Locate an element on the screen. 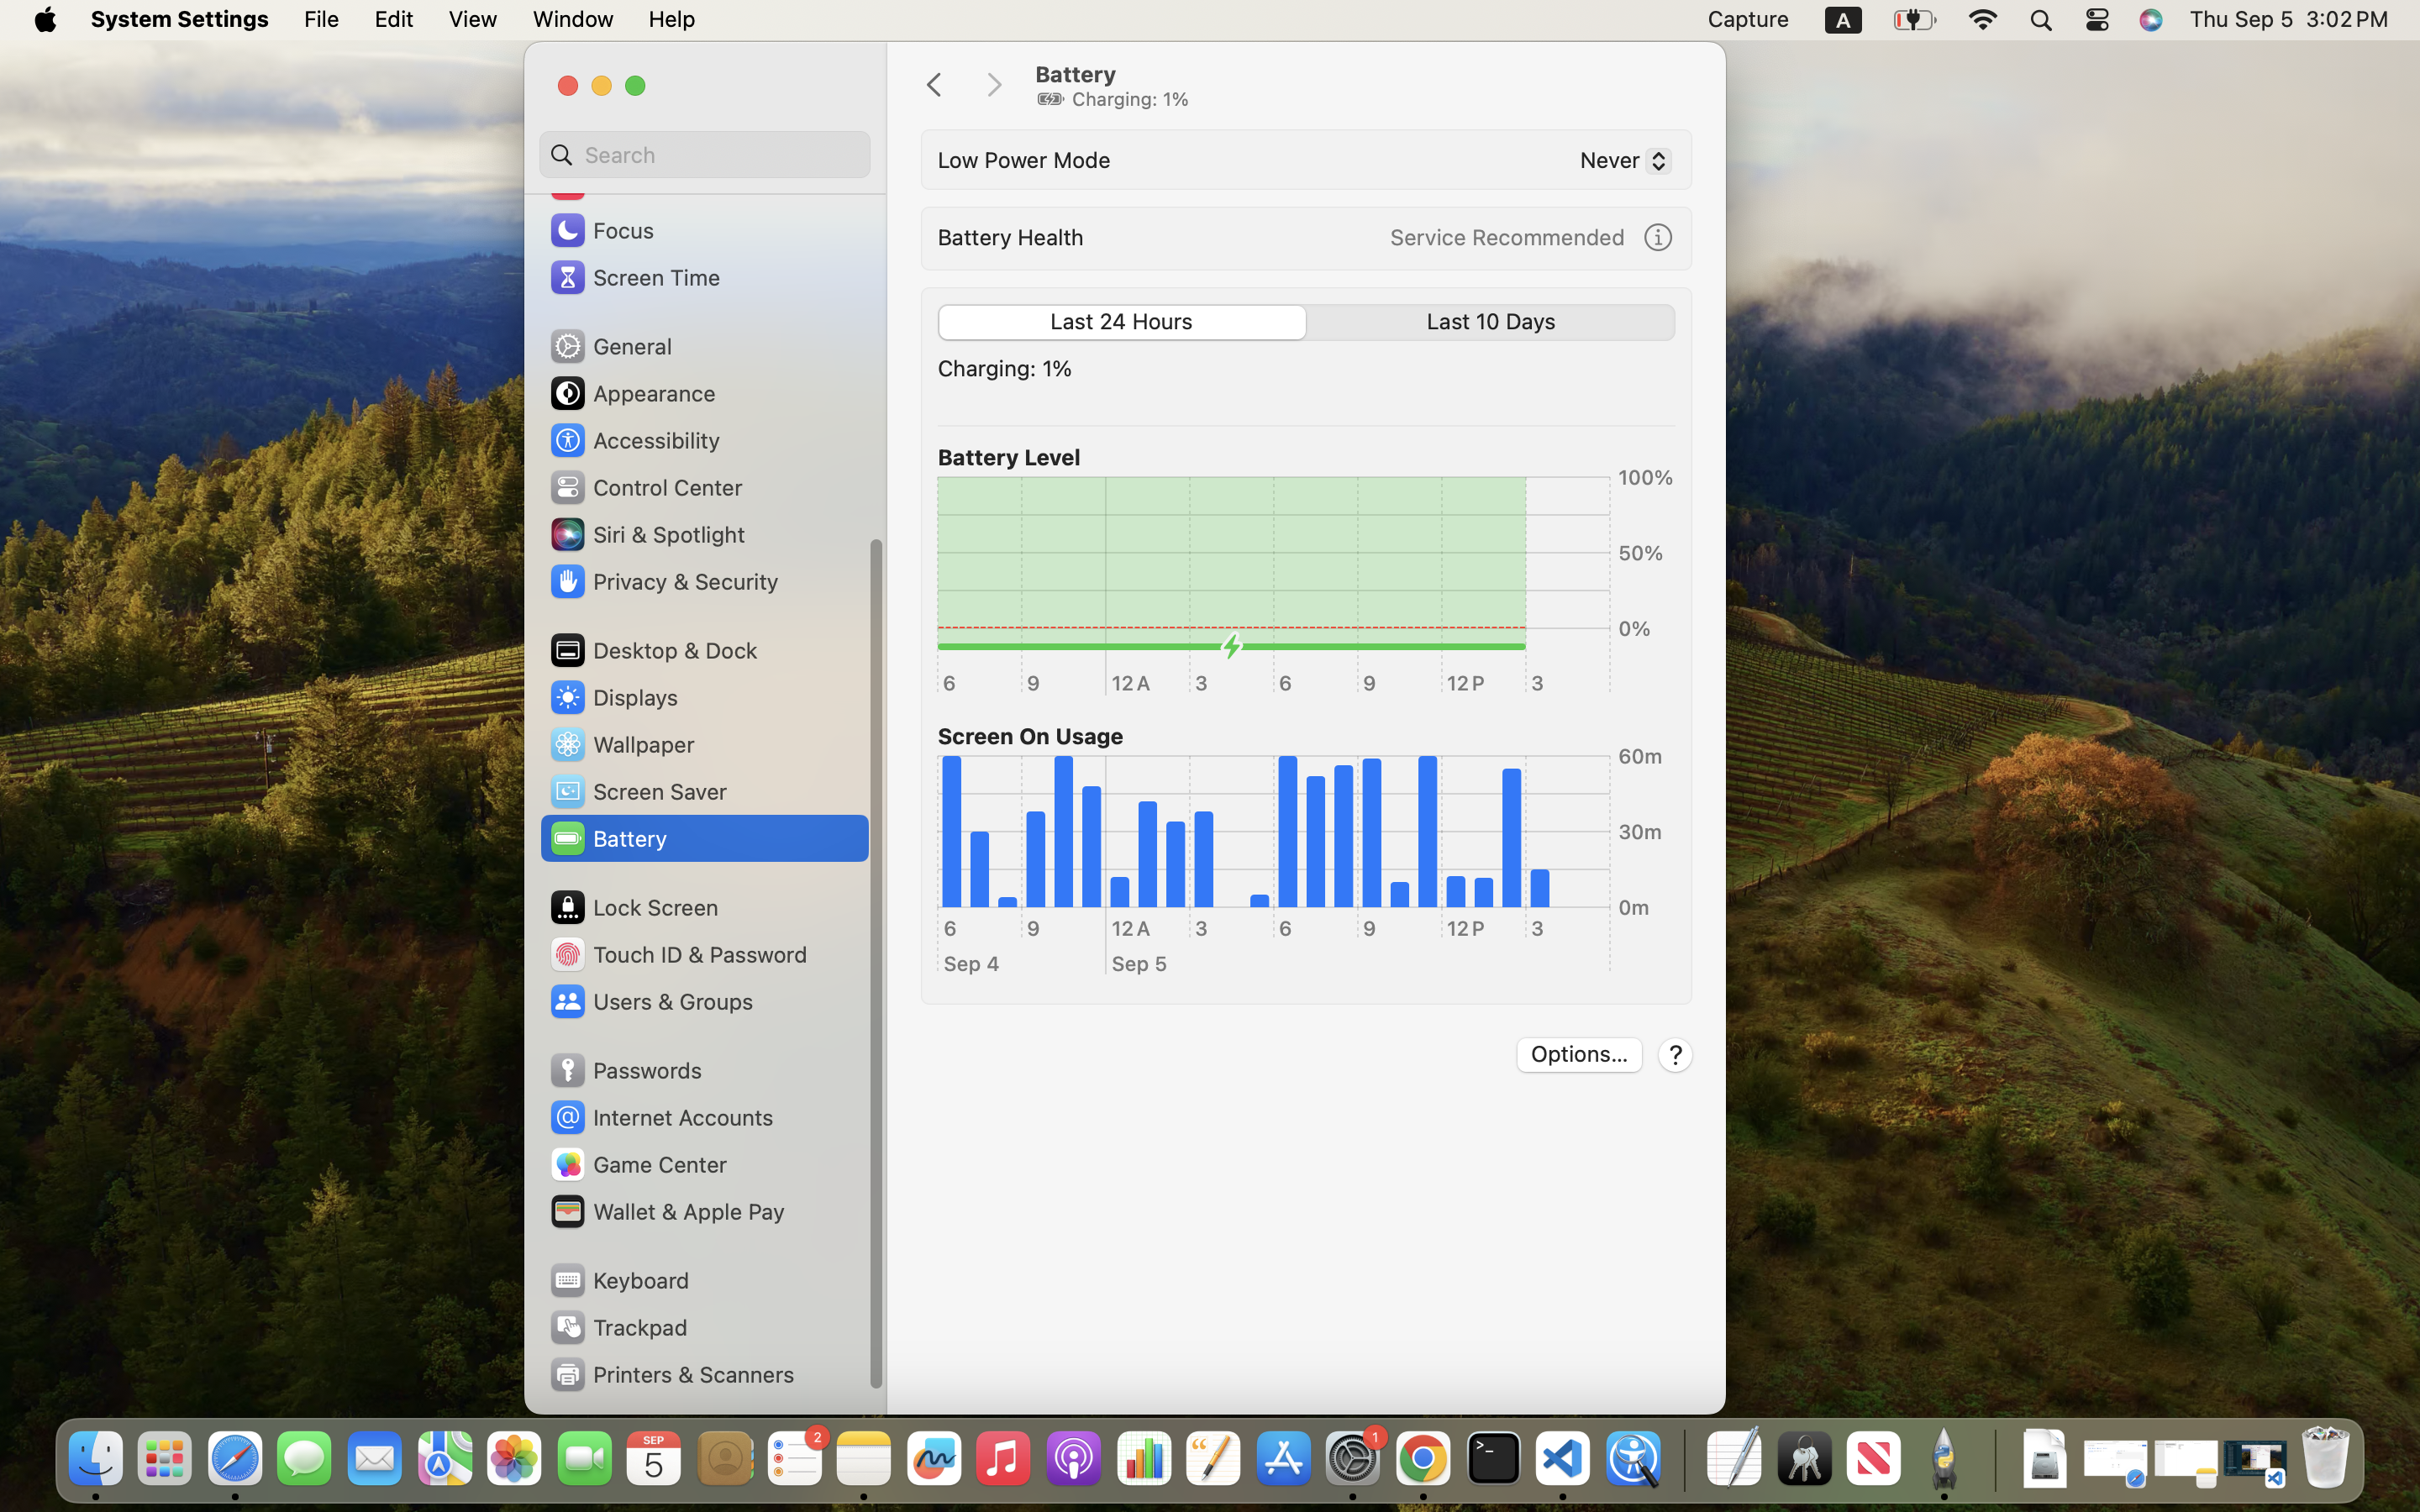 The height and width of the screenshot is (1512, 2420). Game Center is located at coordinates (638, 1164).